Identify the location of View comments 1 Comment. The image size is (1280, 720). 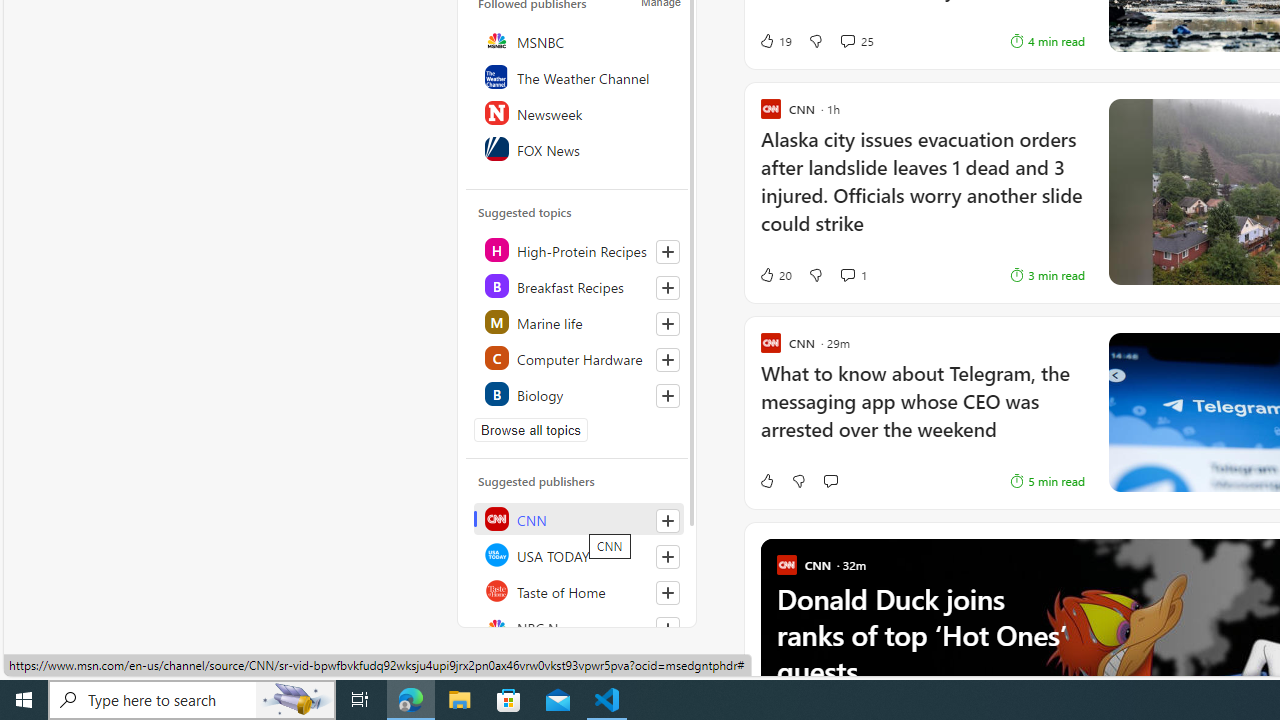
(852, 274).